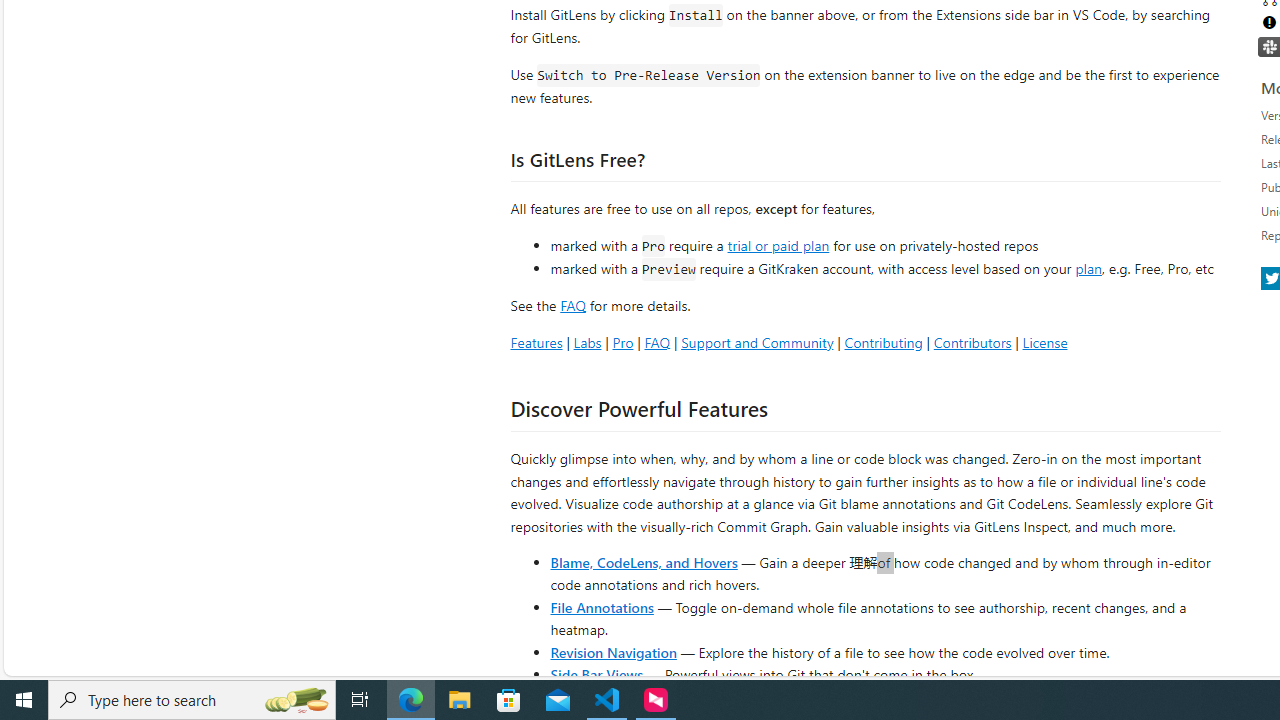  I want to click on Contributors, so click(972, 342).